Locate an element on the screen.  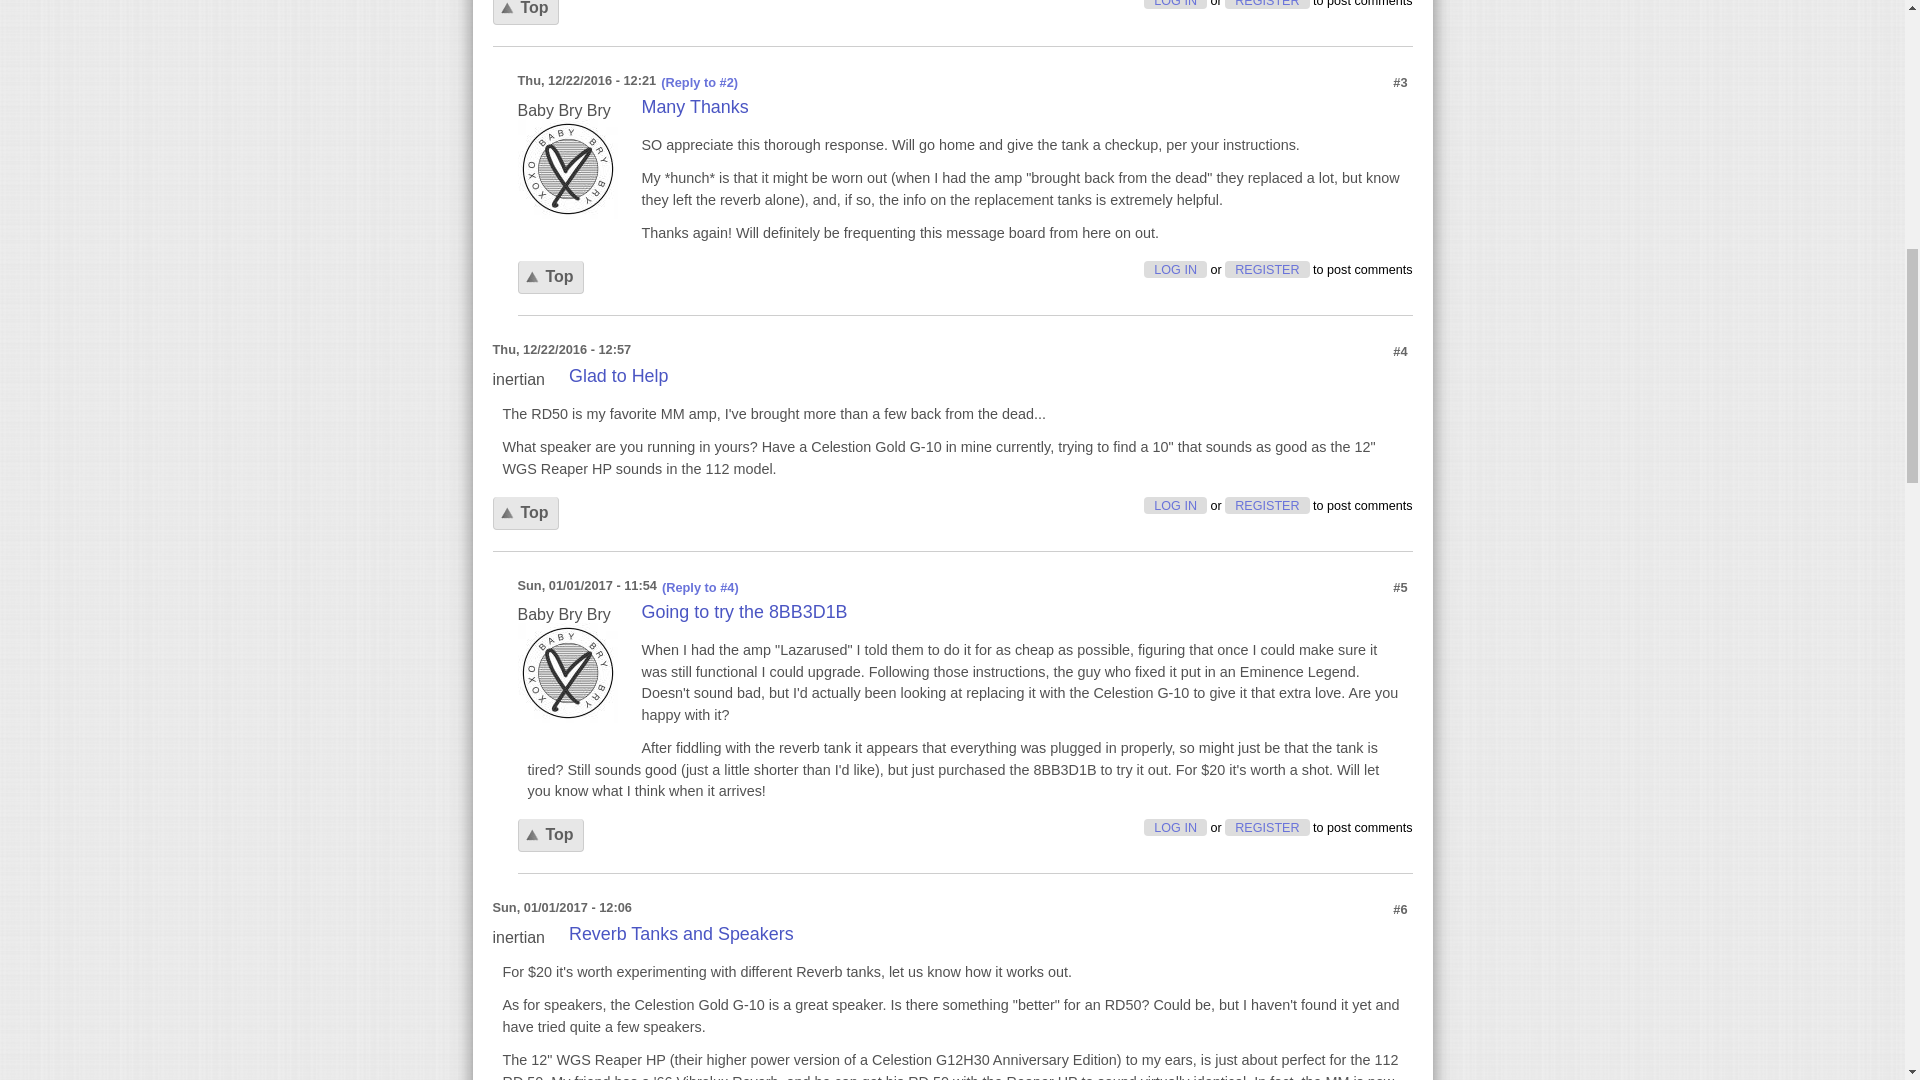
Top is located at coordinates (524, 12).